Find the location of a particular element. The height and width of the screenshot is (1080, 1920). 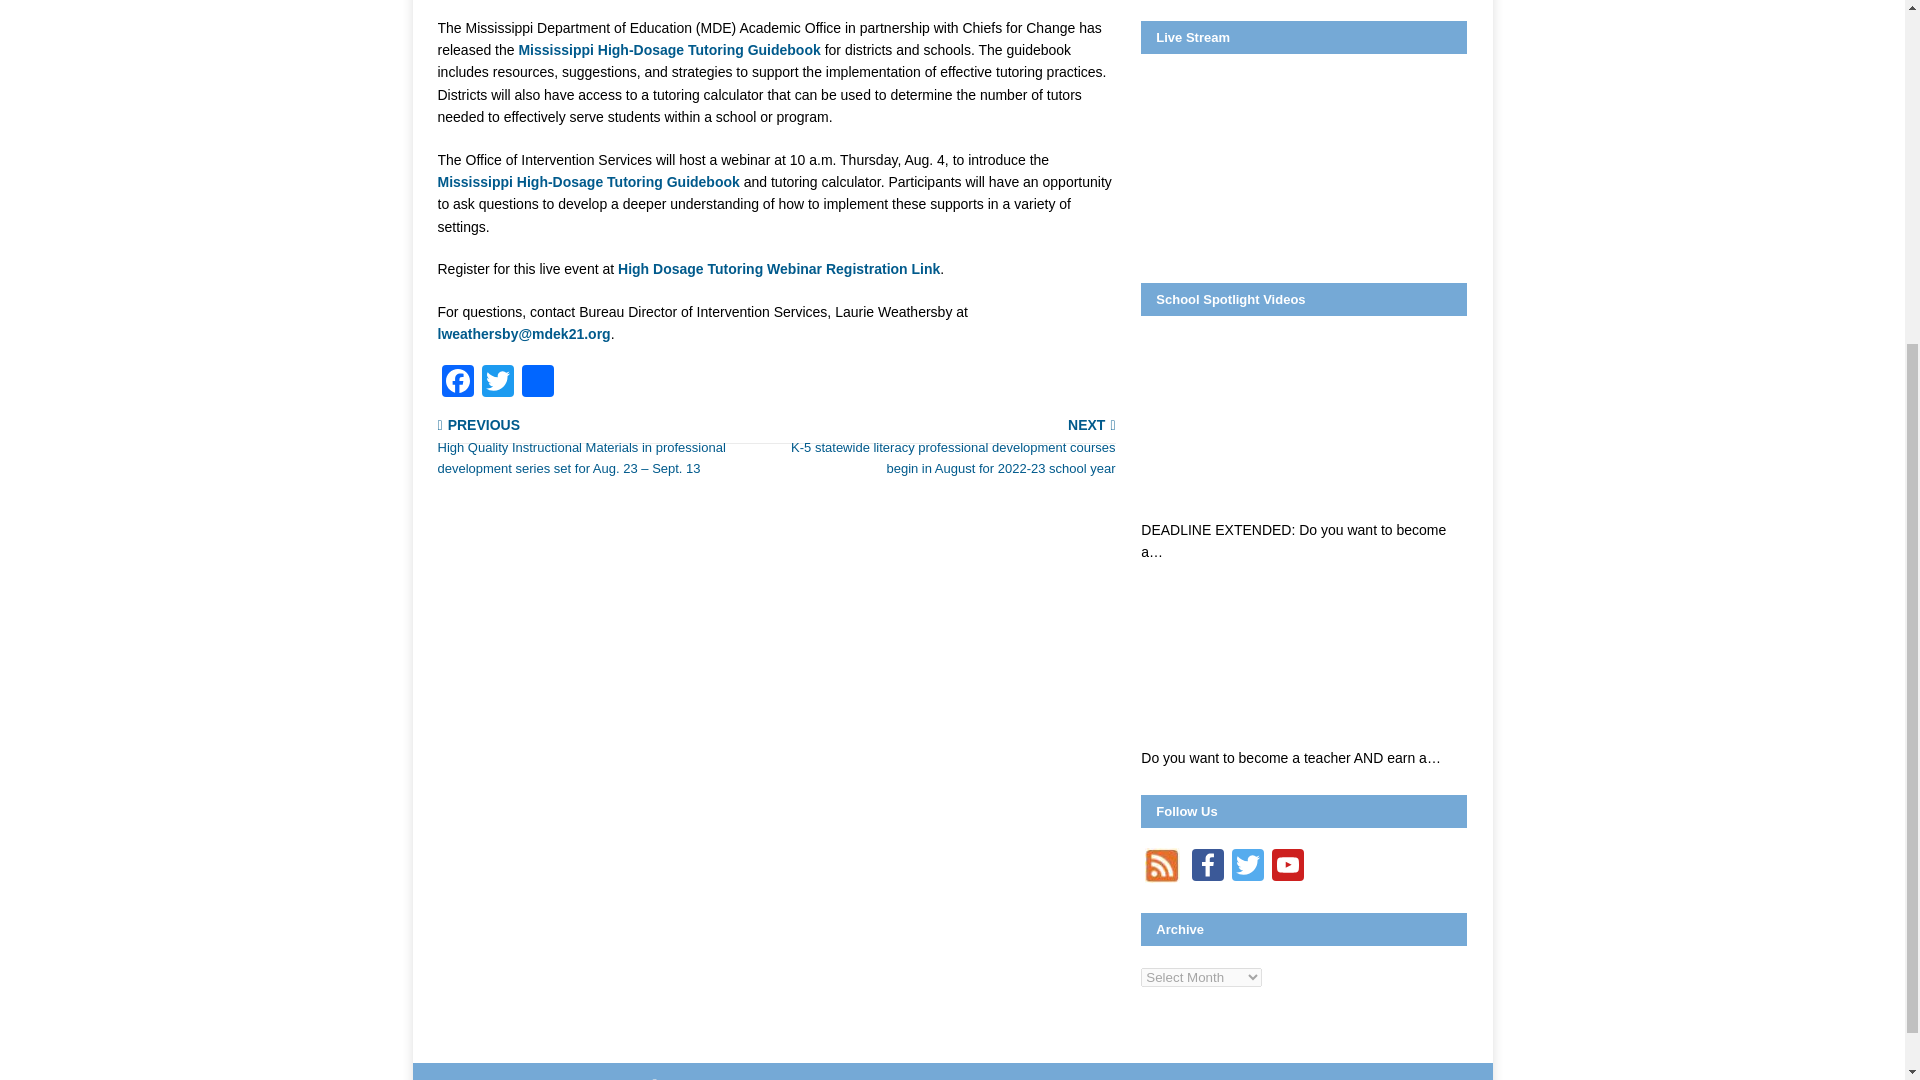

YouTube Video Player is located at coordinates (1303, 655).